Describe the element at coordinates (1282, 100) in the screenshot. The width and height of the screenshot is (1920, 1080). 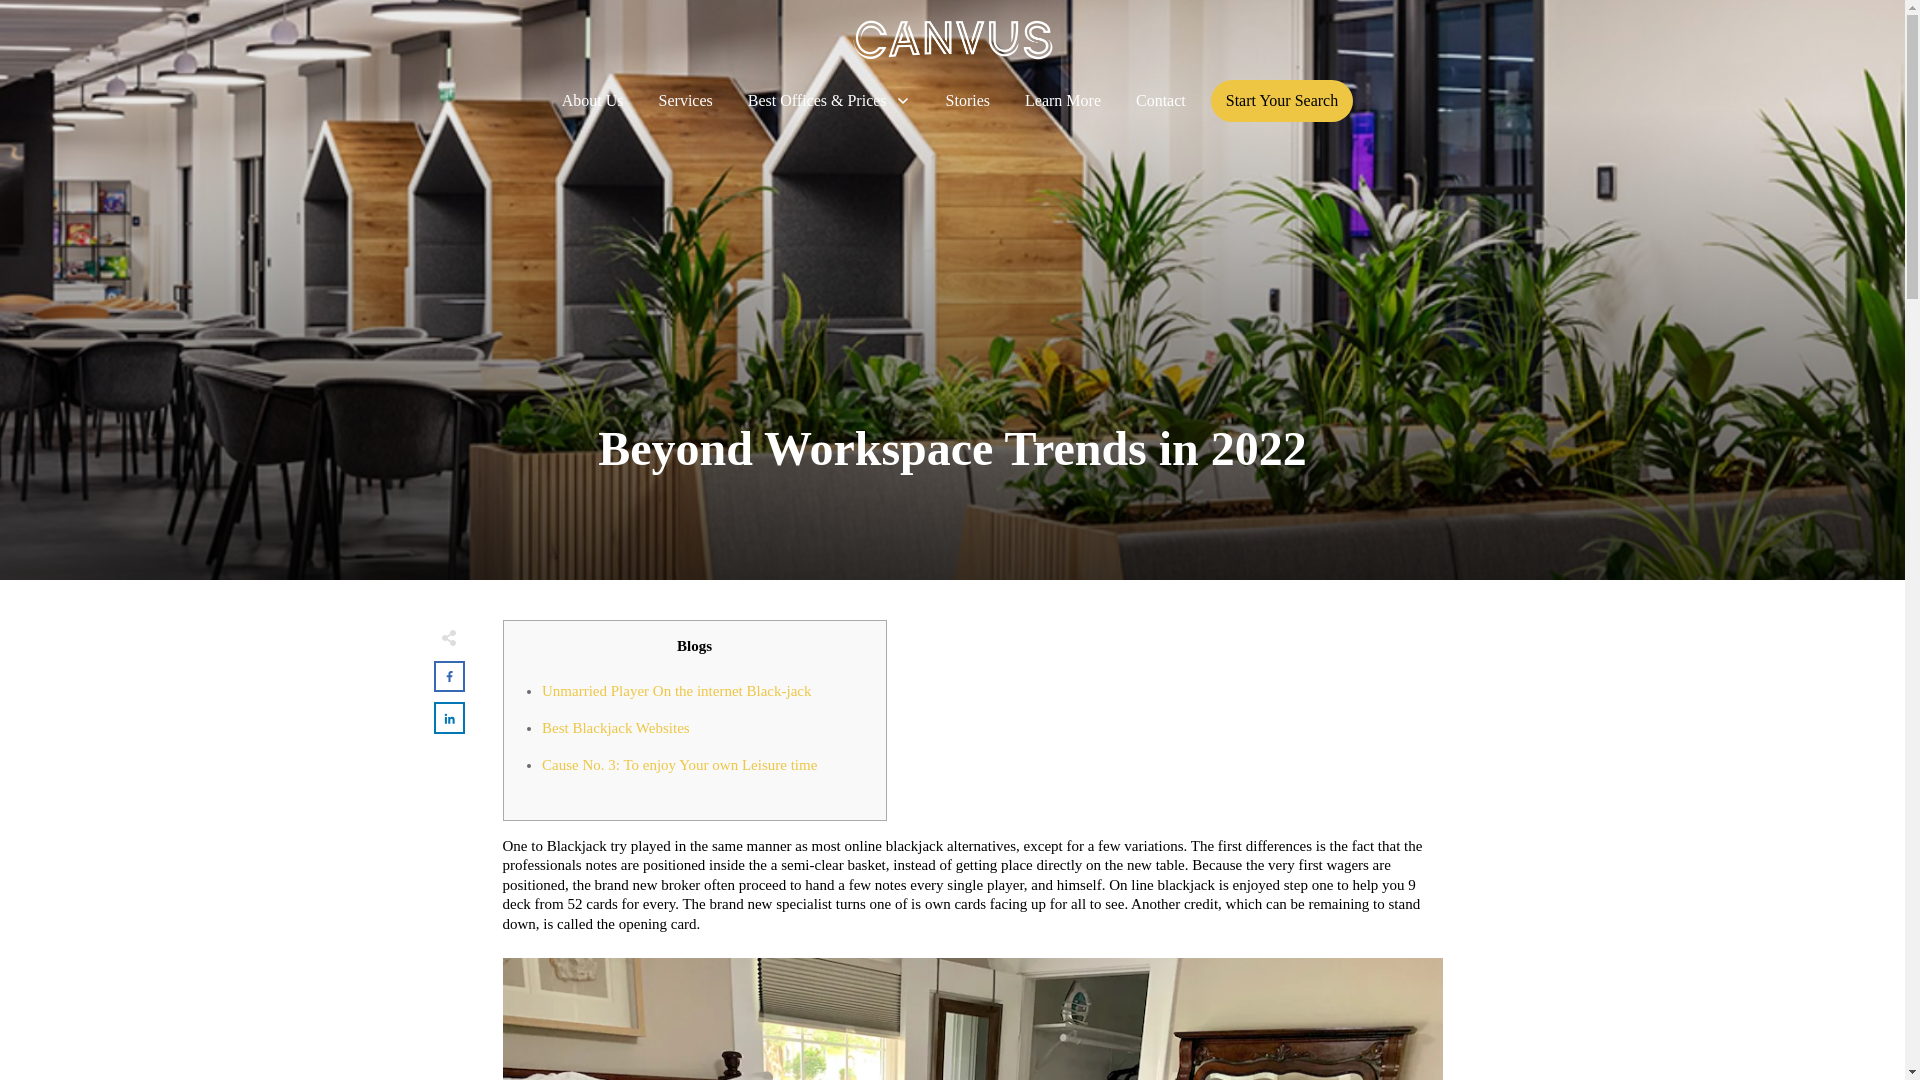
I see `Start Your Search` at that location.